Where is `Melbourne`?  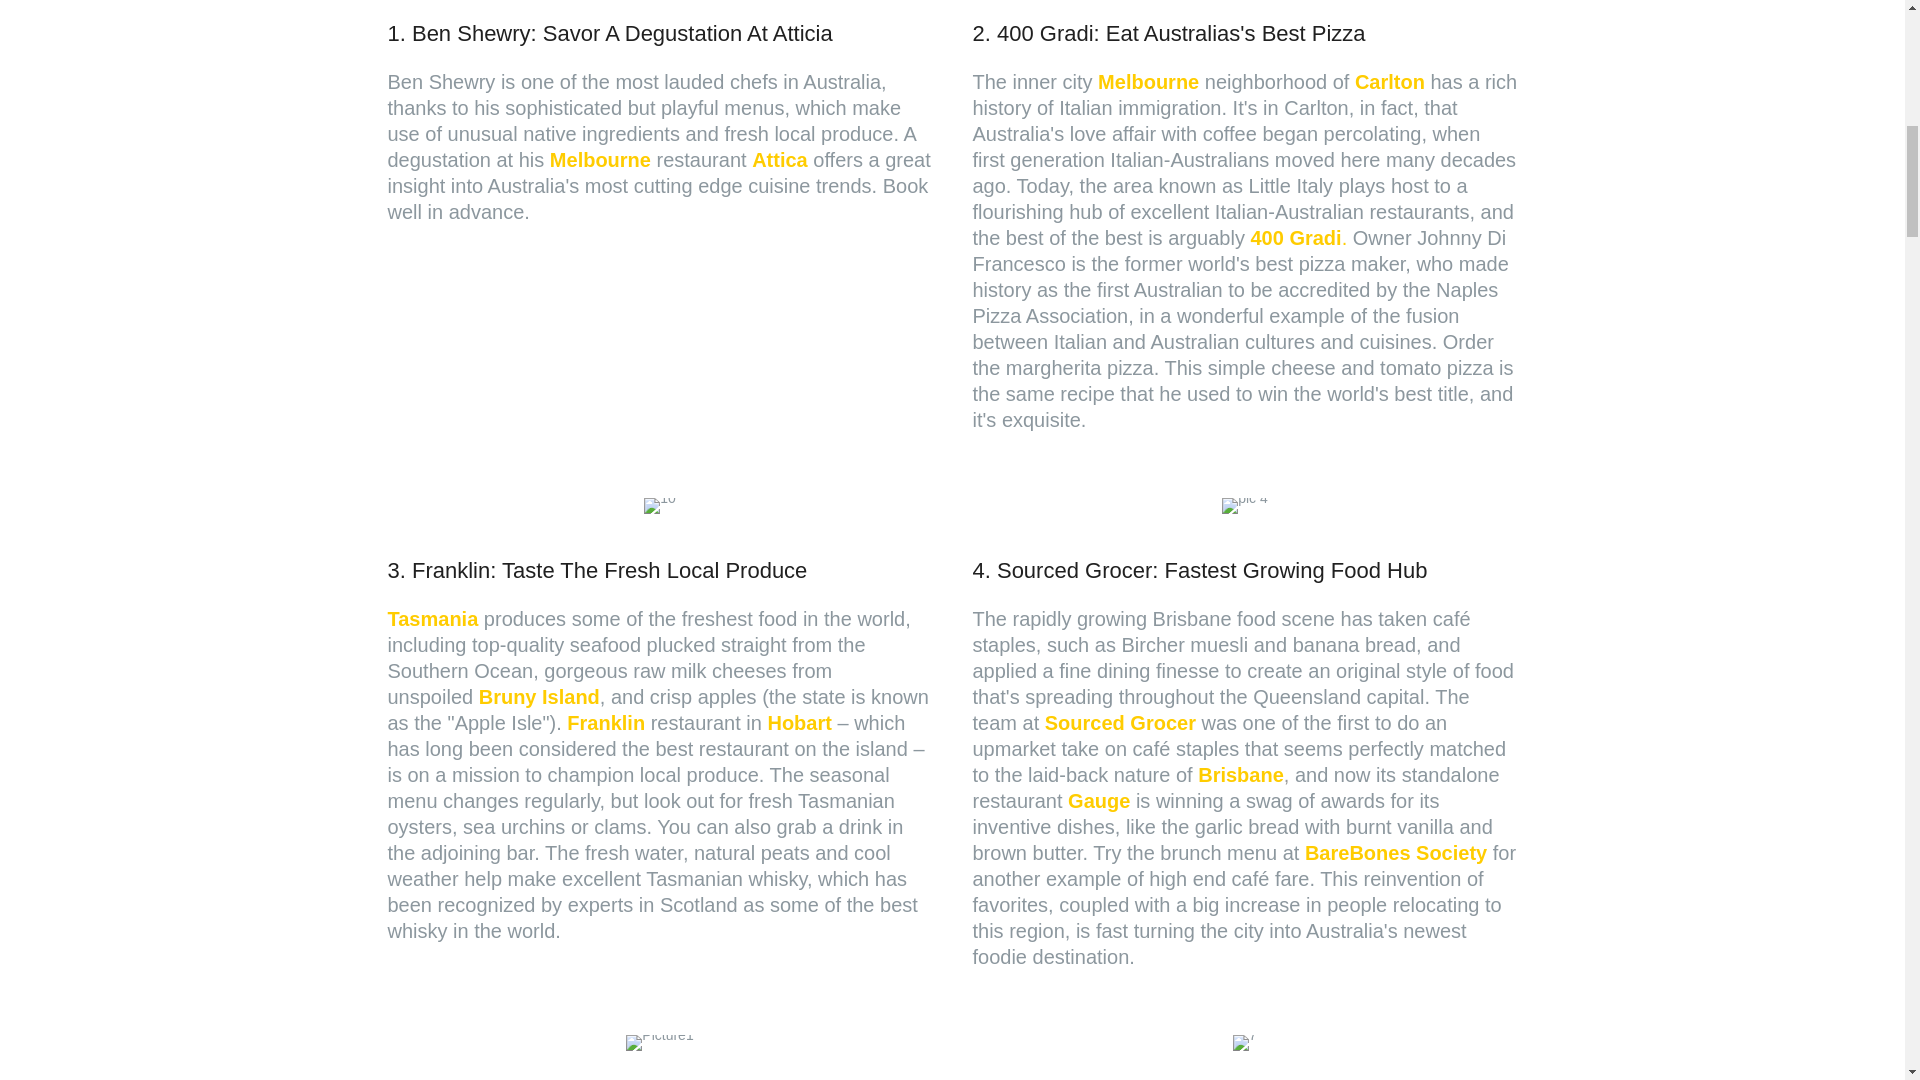
Melbourne is located at coordinates (600, 160).